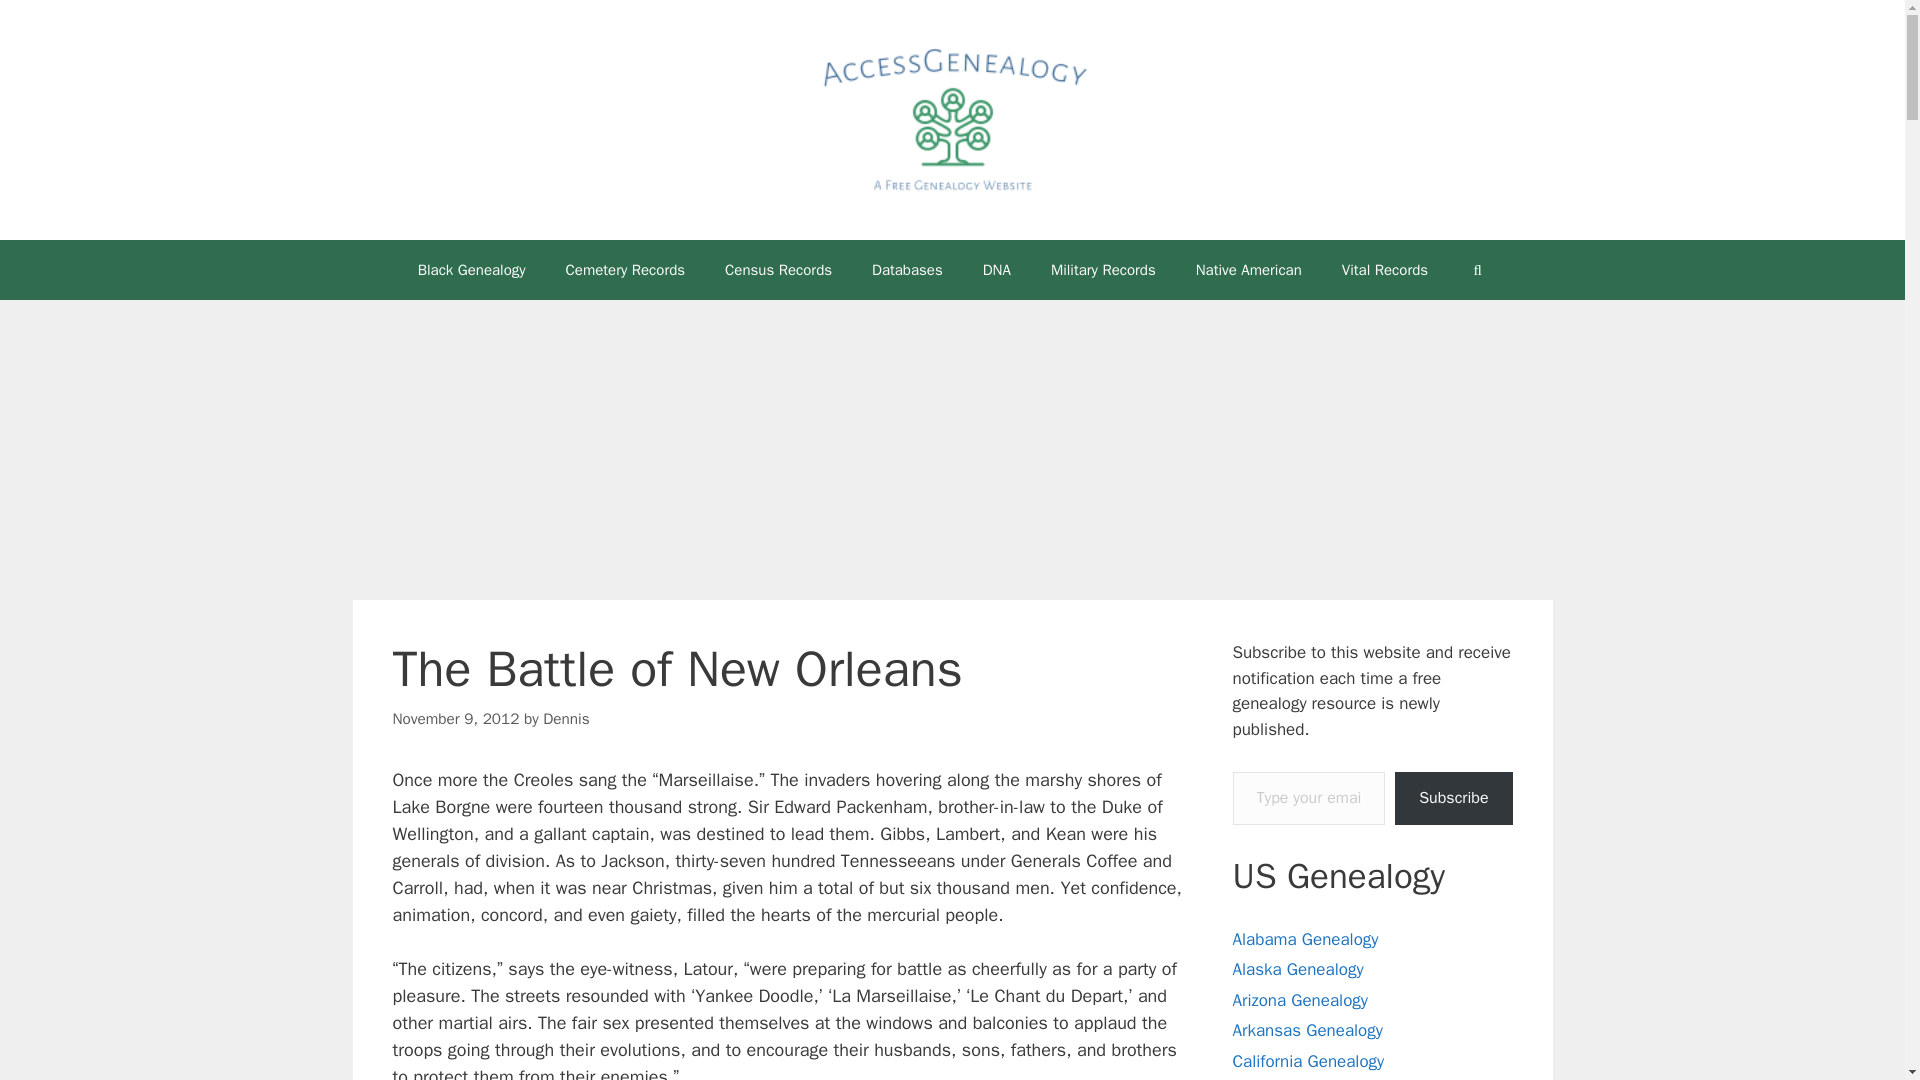 Image resolution: width=1920 pixels, height=1080 pixels. Describe the element at coordinates (1308, 1061) in the screenshot. I see `California Genealogy` at that location.